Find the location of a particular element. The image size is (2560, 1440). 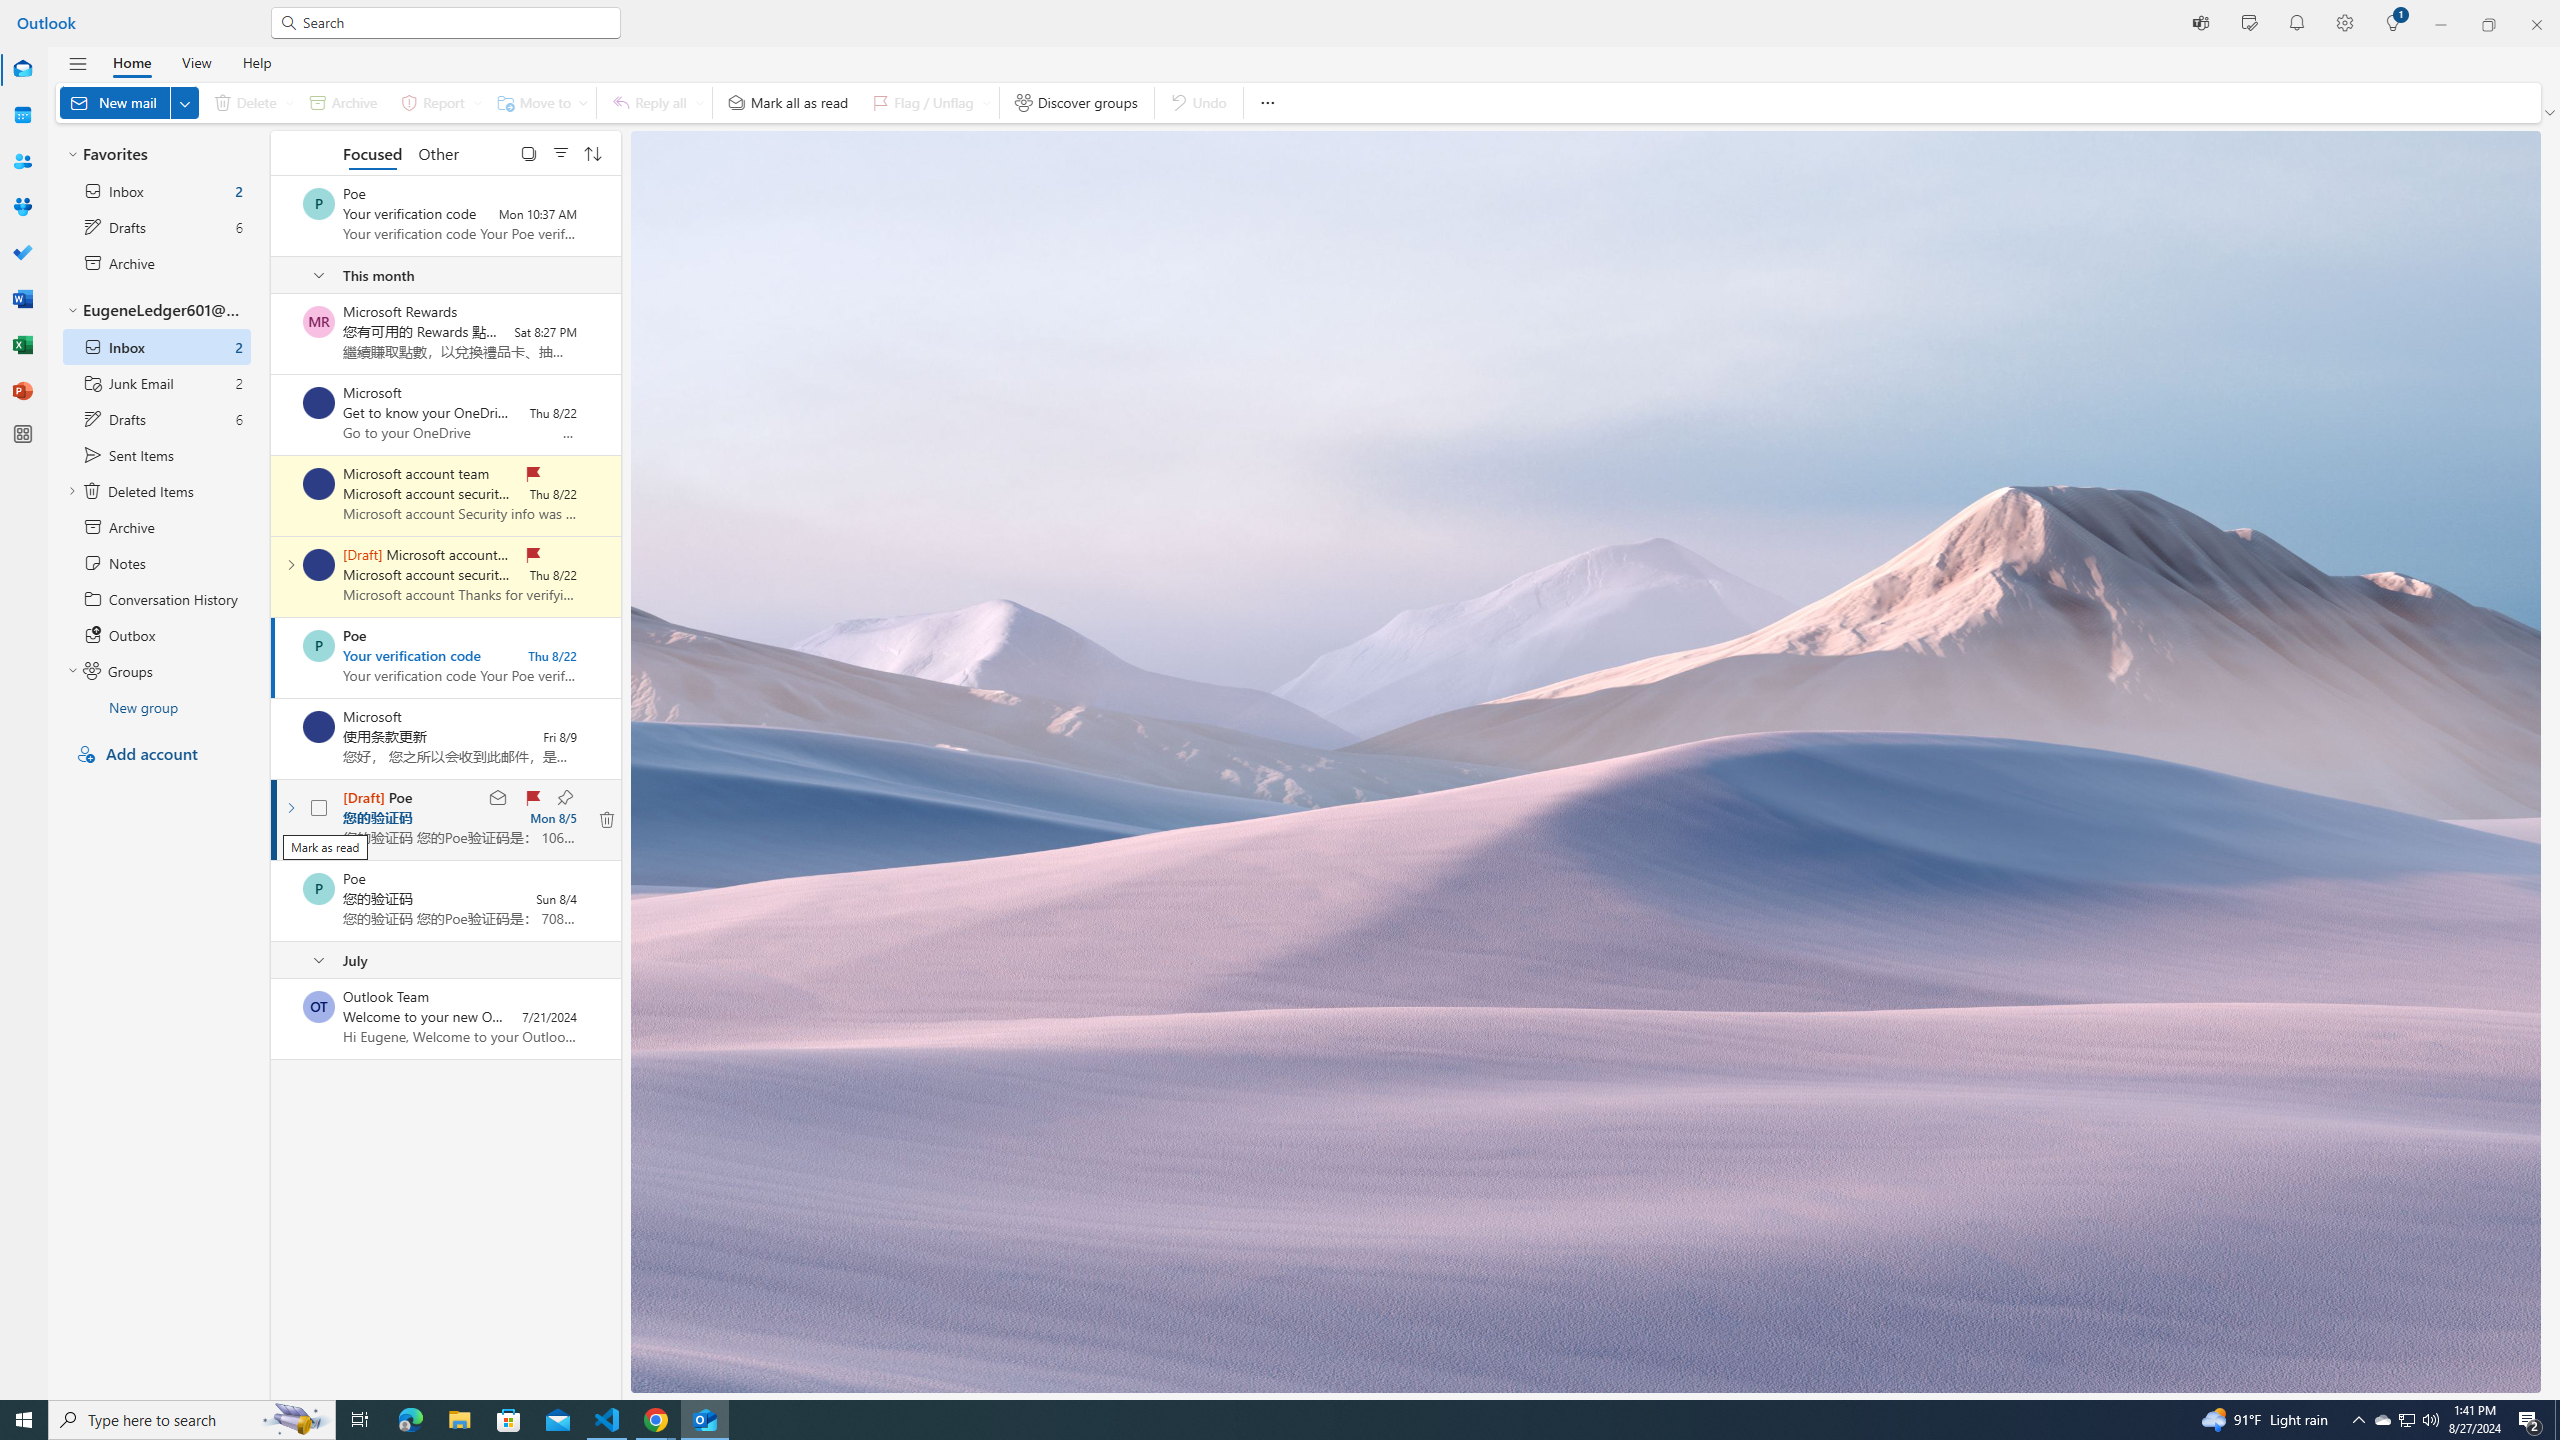

Search for email, meetings, files and more. is located at coordinates (456, 22).